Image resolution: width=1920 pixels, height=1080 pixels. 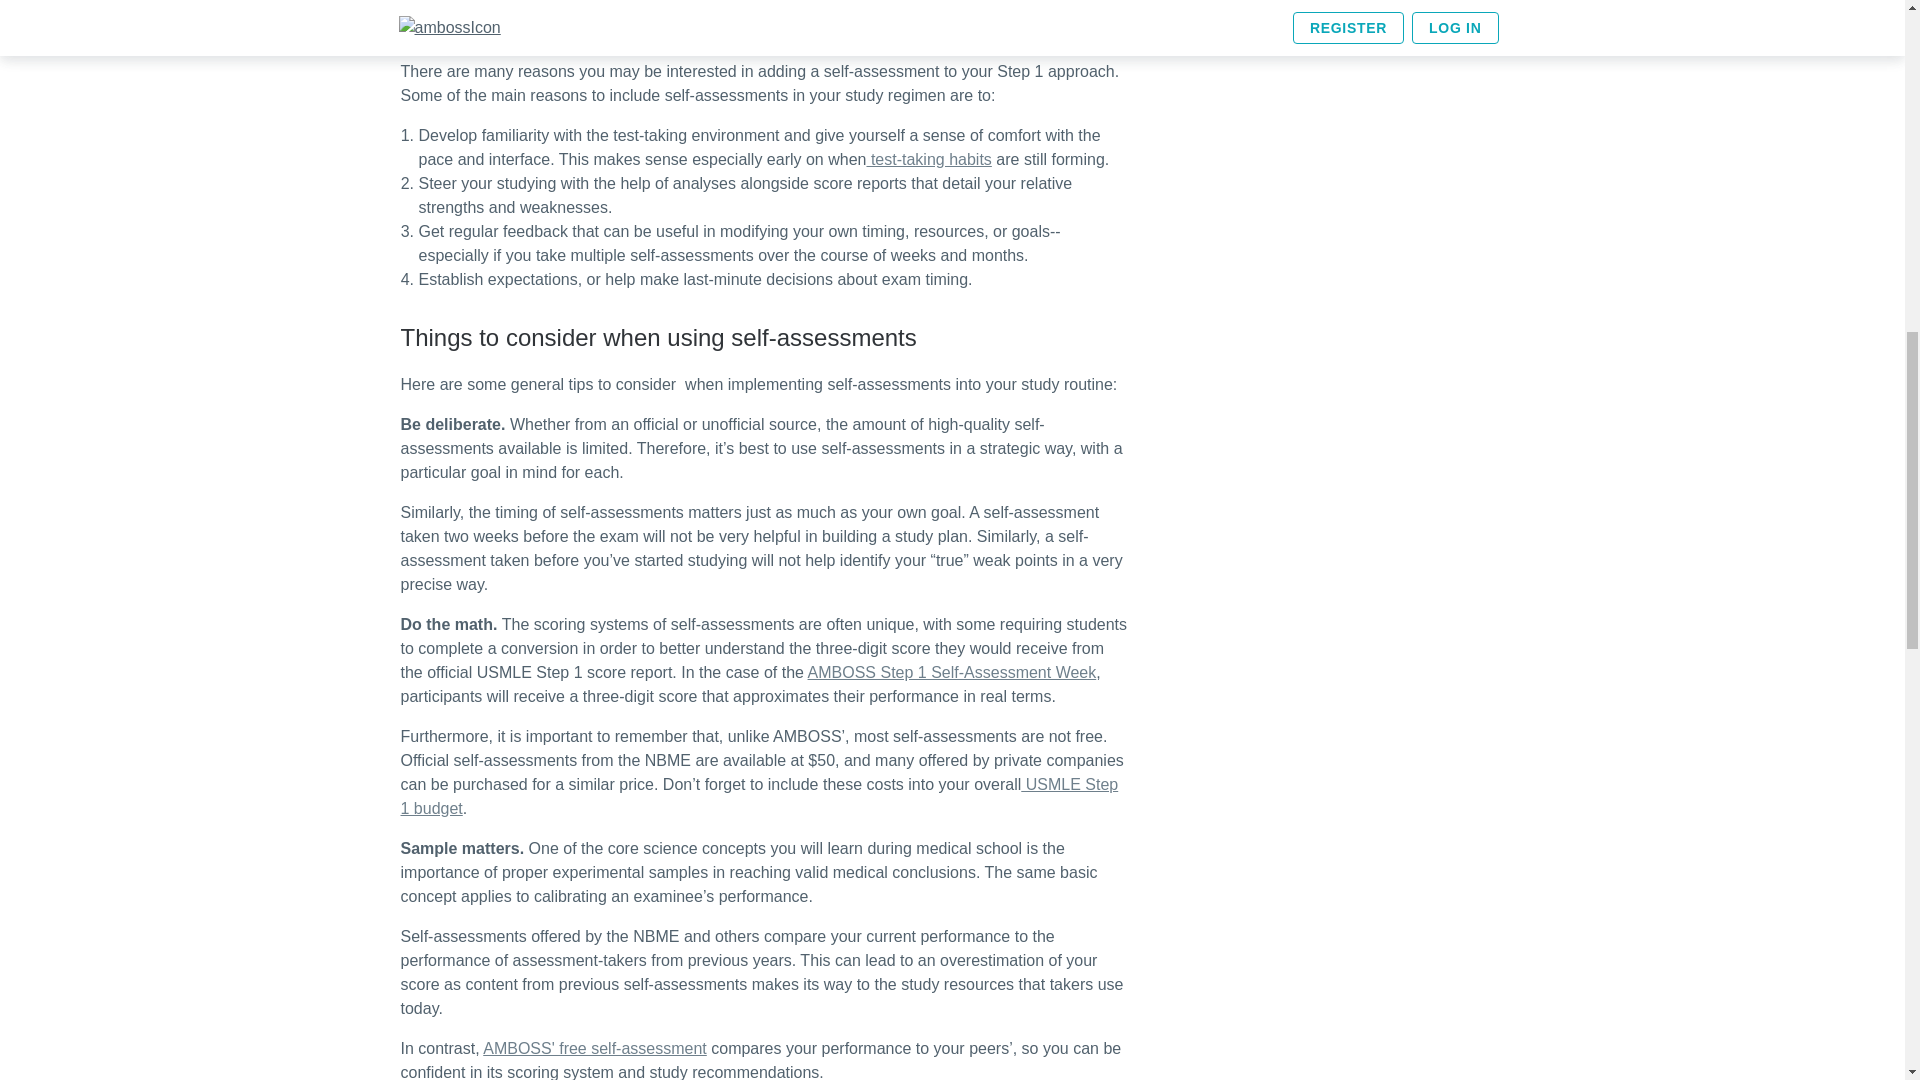 I want to click on AMBOSS Step 1 Self-Assessment Week, so click(x=952, y=672).